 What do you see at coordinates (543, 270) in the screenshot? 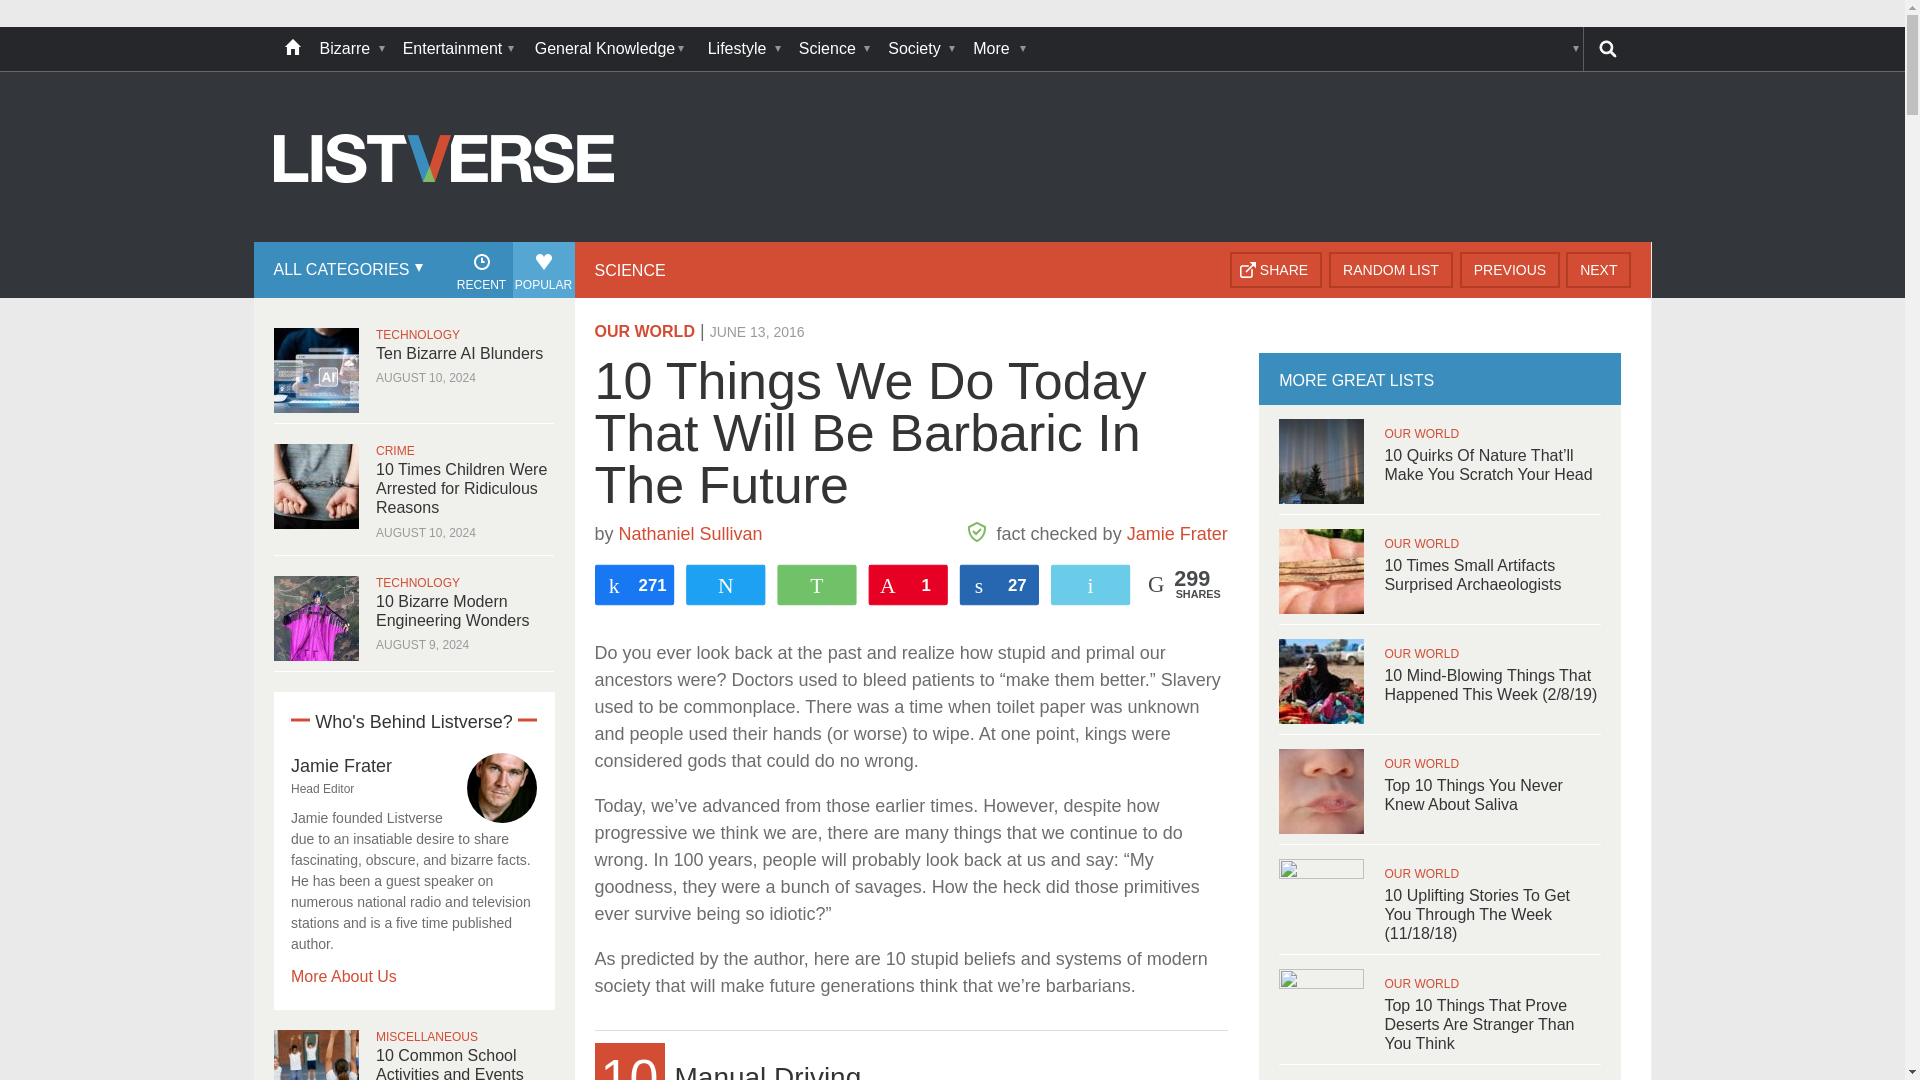
I see `Popular` at bounding box center [543, 270].